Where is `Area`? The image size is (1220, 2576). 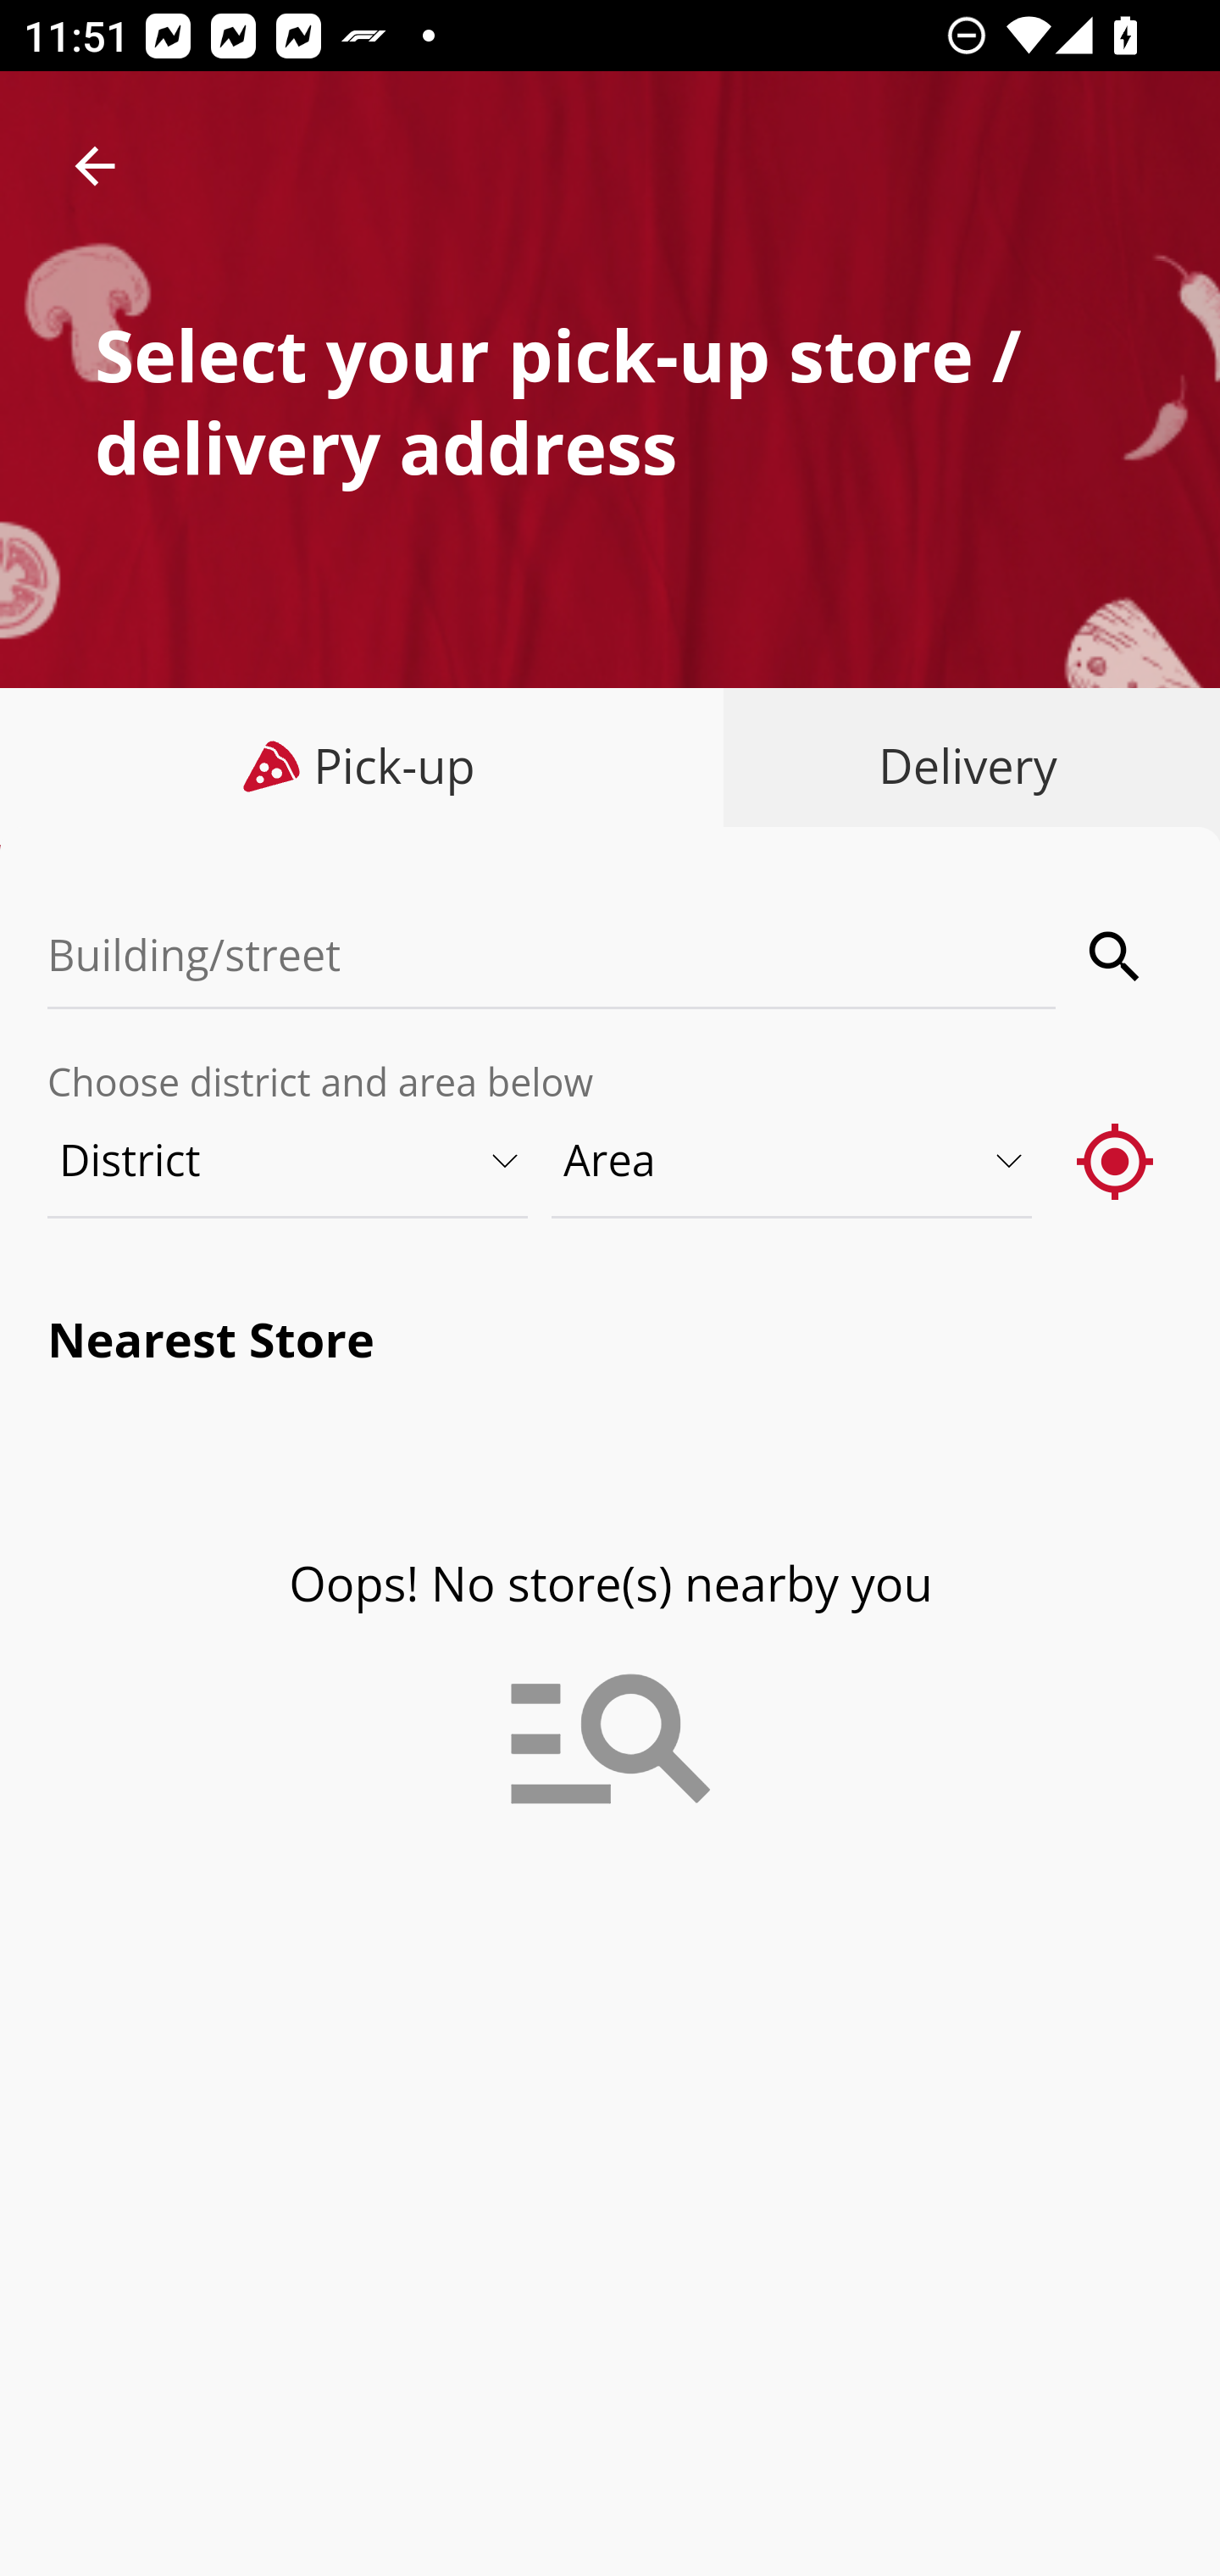
Area is located at coordinates (793, 1160).